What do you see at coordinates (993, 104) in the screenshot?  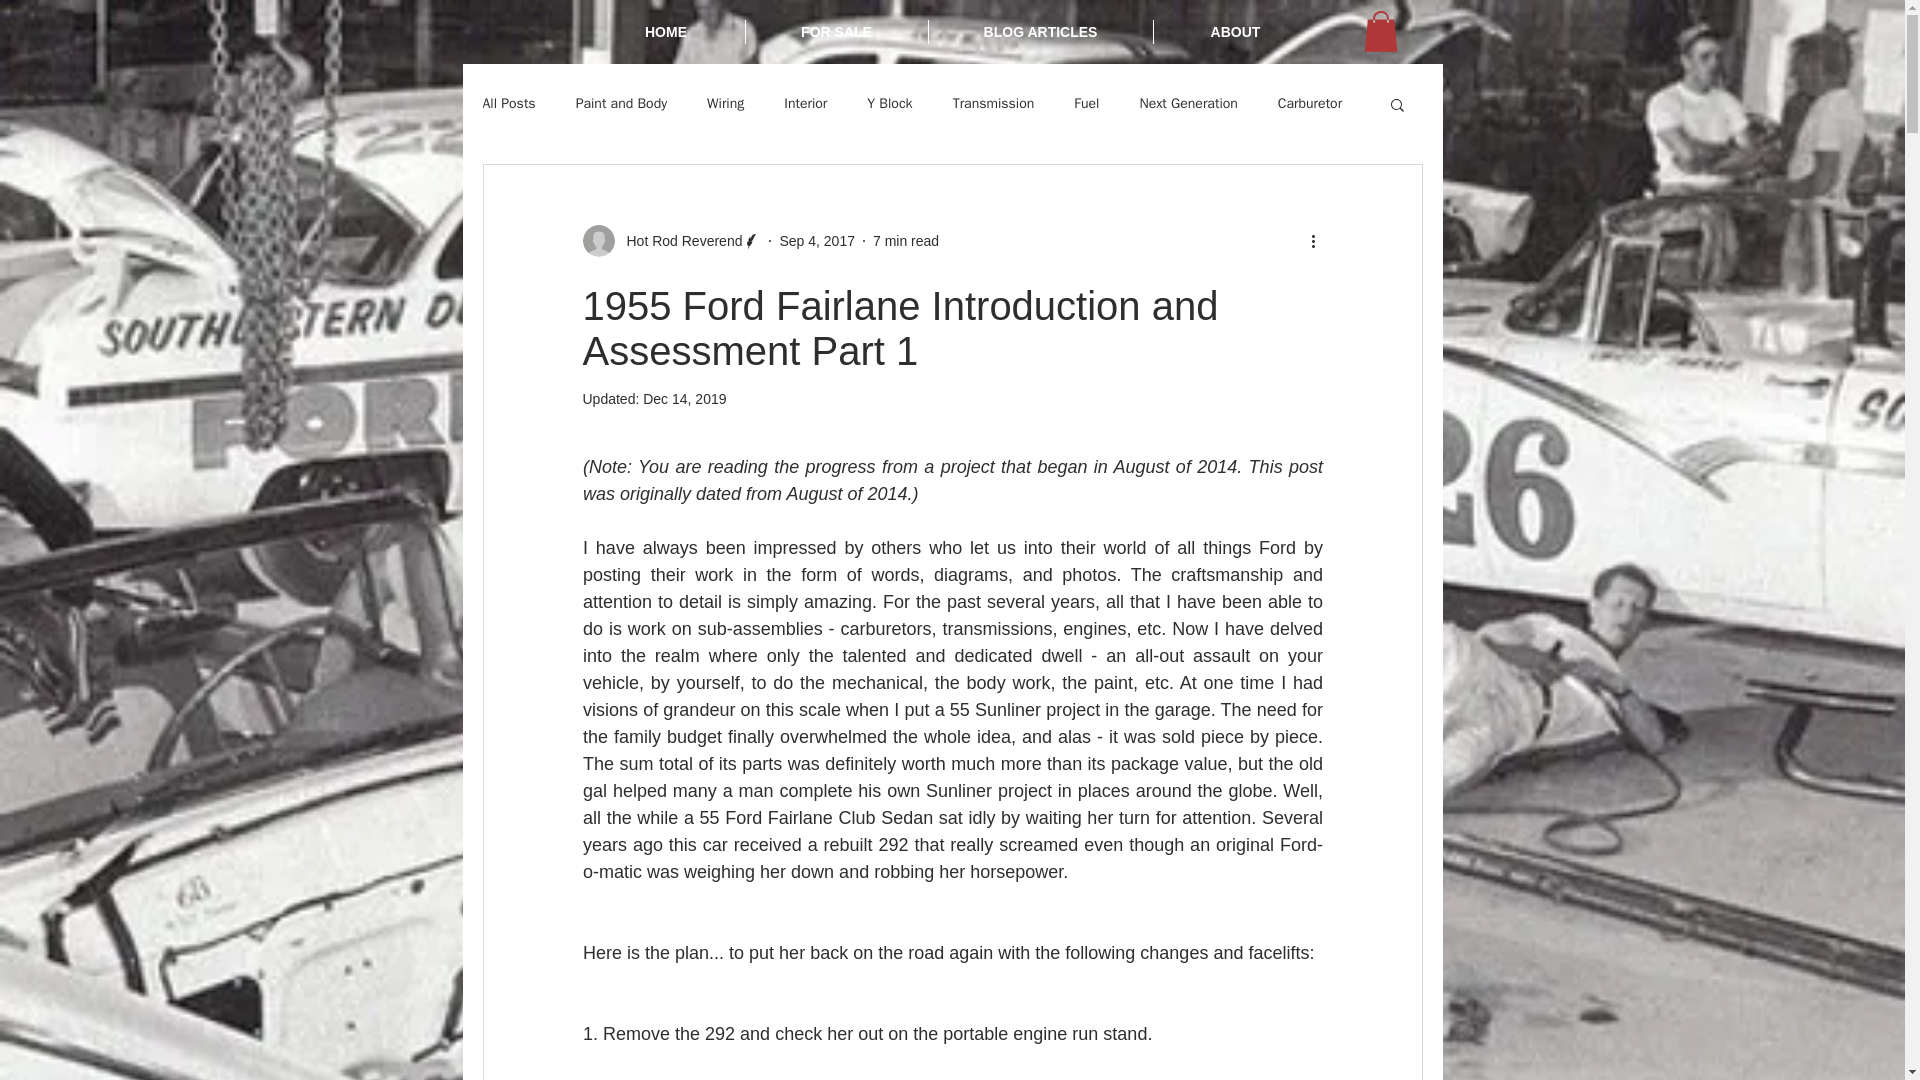 I see `Transmission` at bounding box center [993, 104].